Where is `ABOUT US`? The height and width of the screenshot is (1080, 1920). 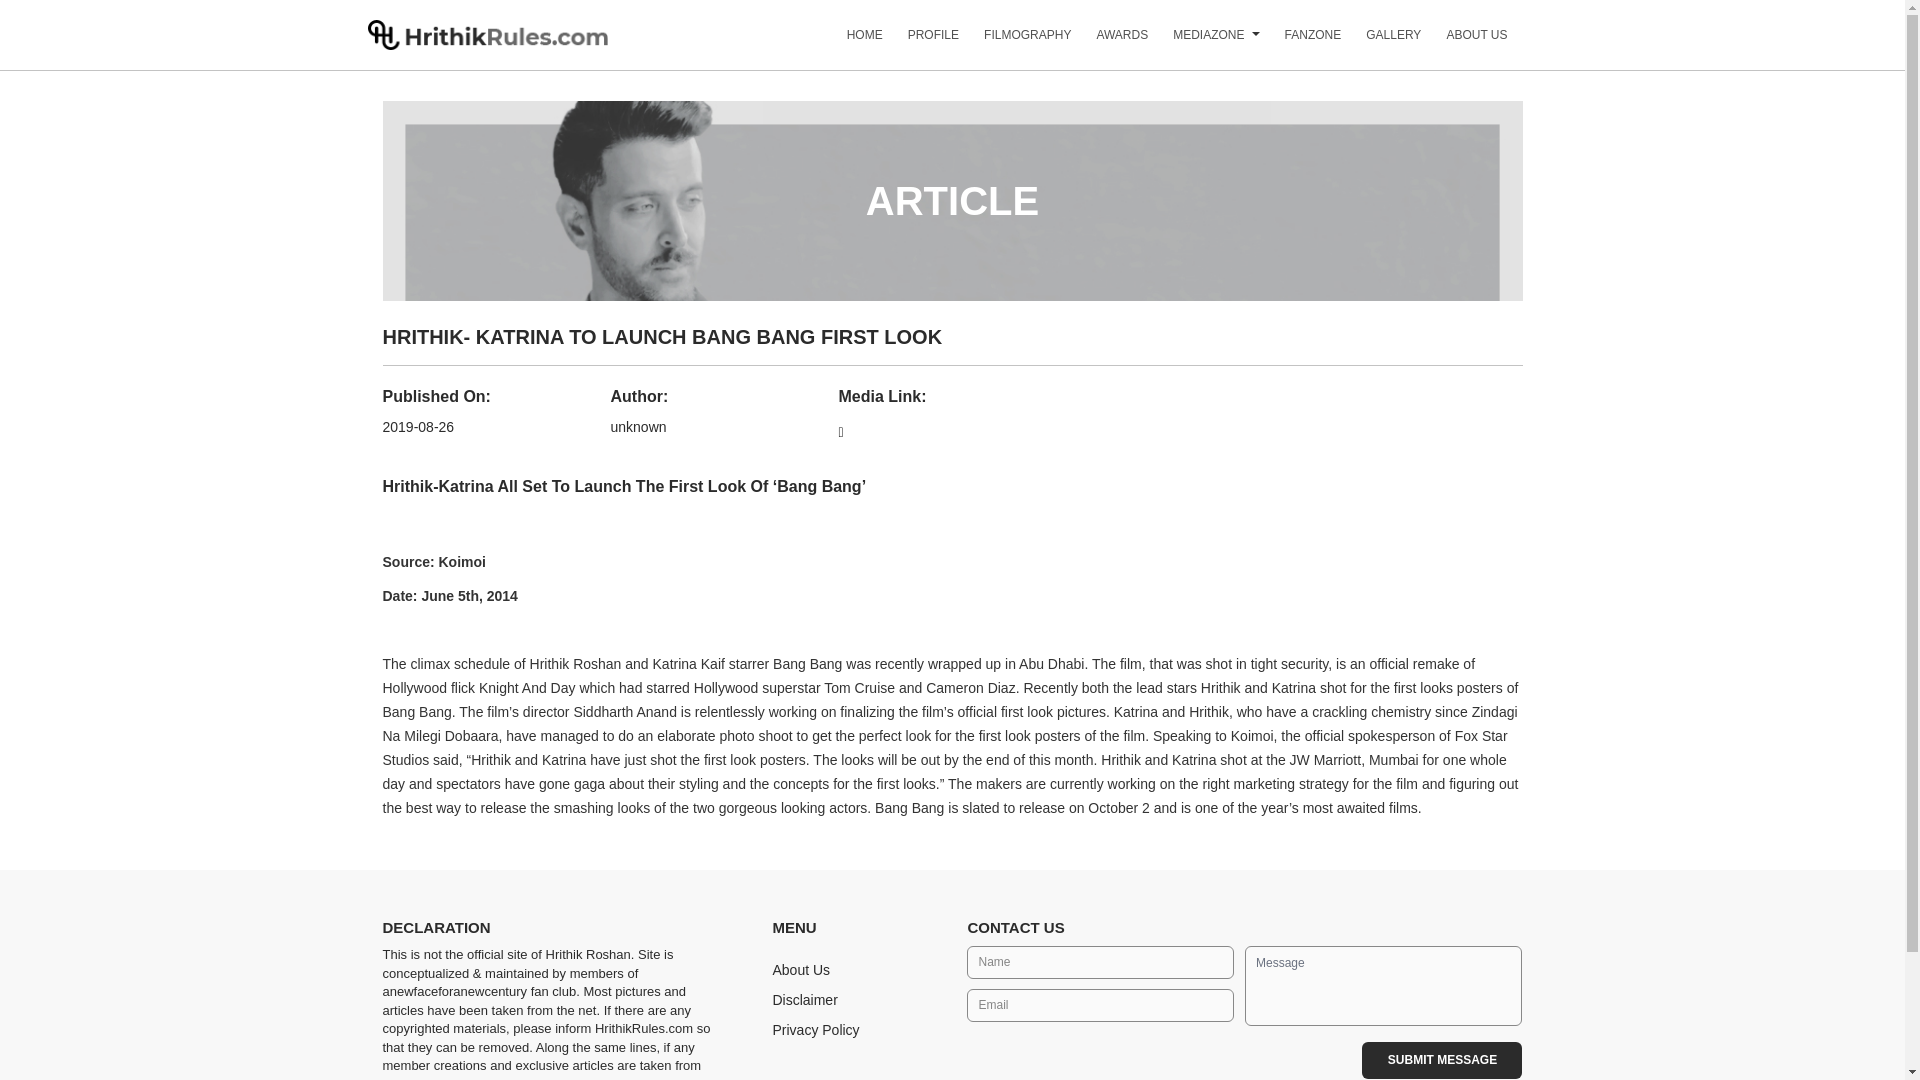
ABOUT US is located at coordinates (1464, 42).